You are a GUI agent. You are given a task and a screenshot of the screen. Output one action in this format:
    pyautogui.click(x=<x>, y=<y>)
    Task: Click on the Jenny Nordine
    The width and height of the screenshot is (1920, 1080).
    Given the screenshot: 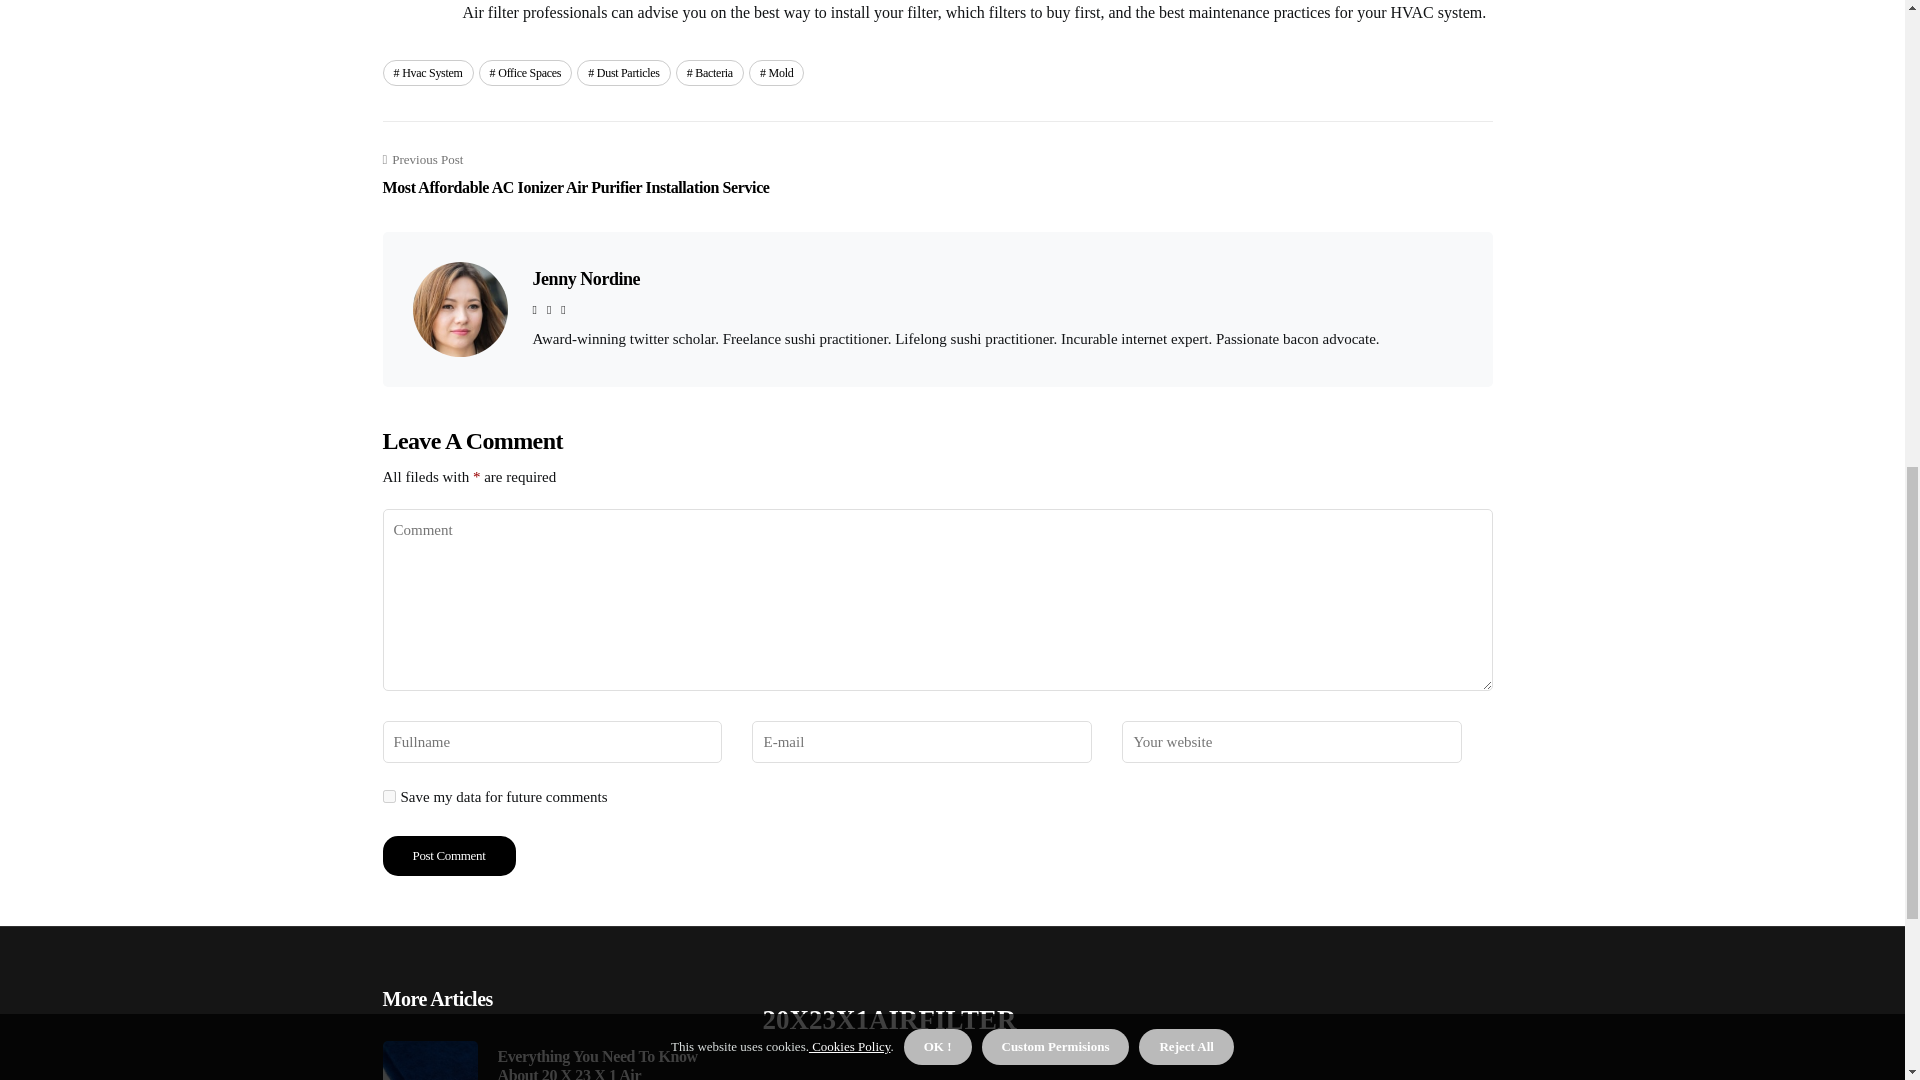 What is the action you would take?
    pyautogui.click(x=585, y=278)
    